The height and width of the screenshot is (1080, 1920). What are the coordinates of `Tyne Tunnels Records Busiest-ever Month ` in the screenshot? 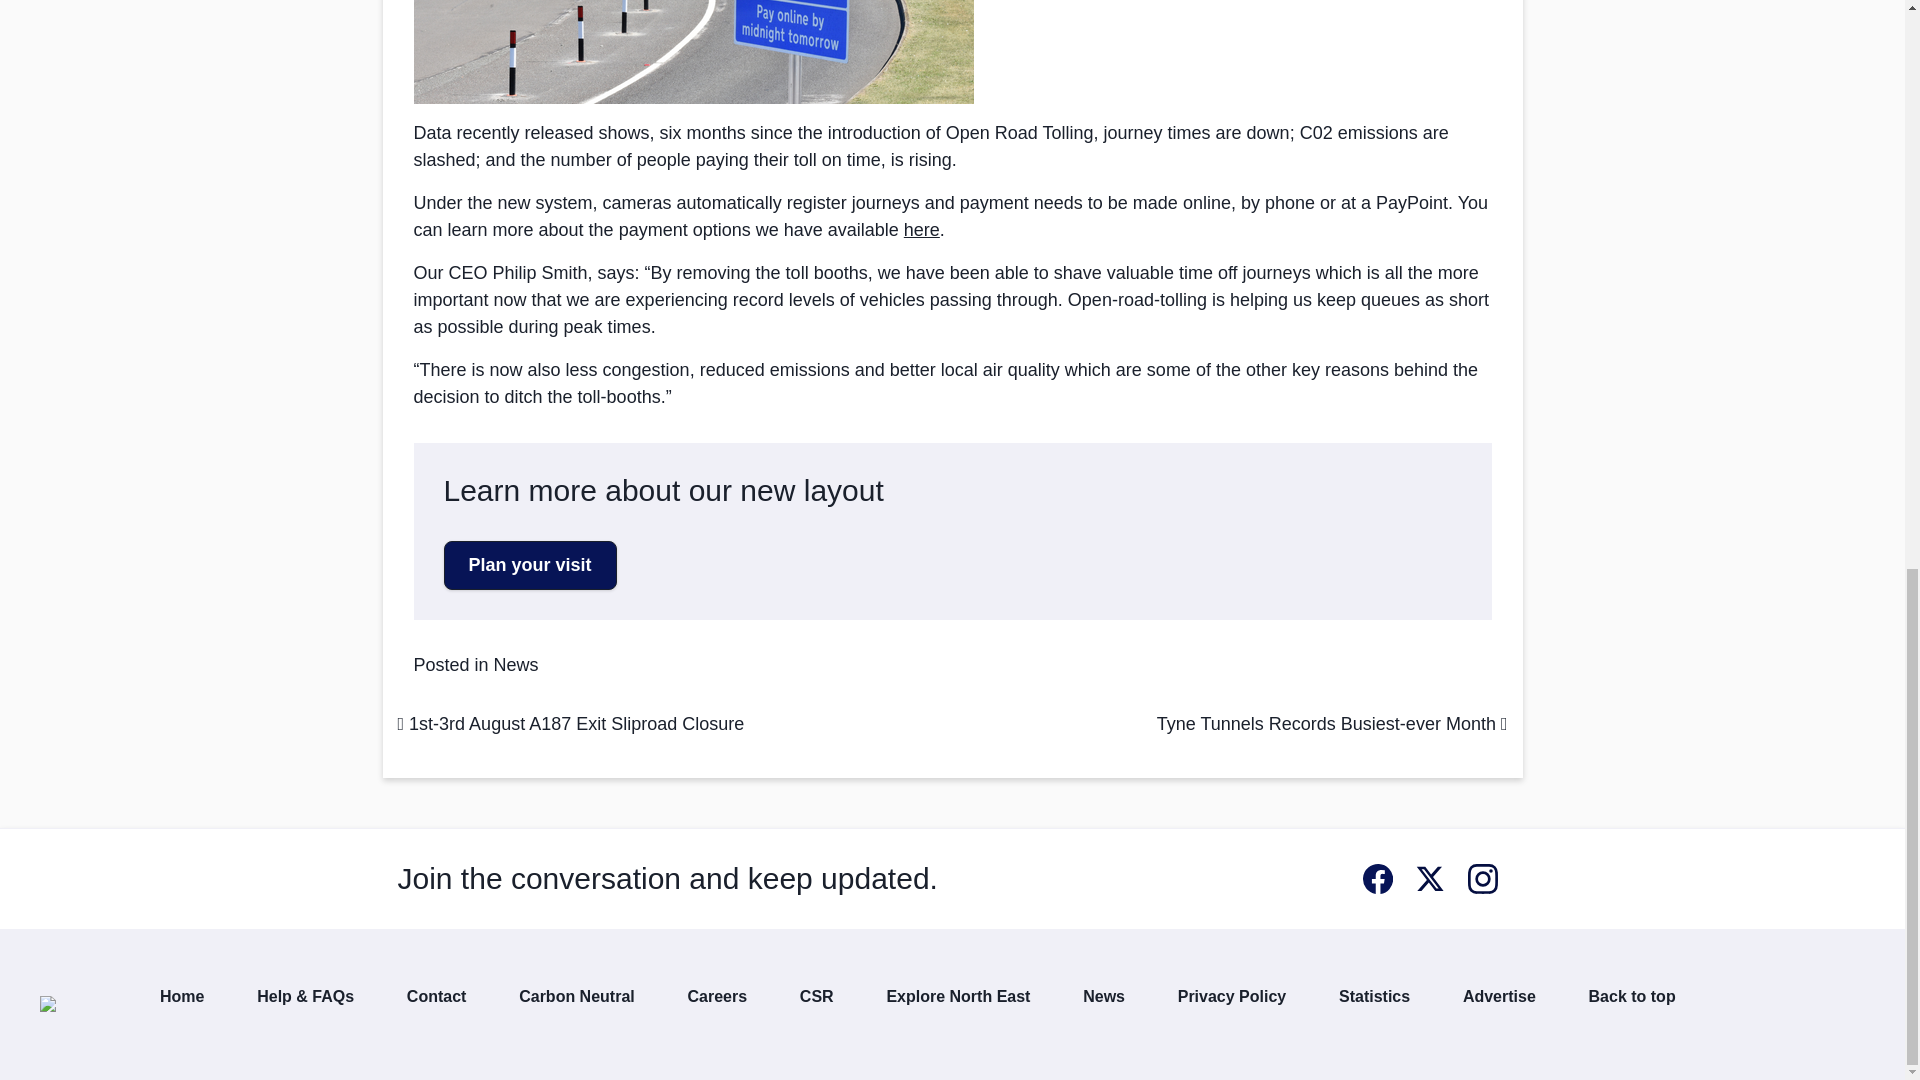 It's located at (1332, 724).